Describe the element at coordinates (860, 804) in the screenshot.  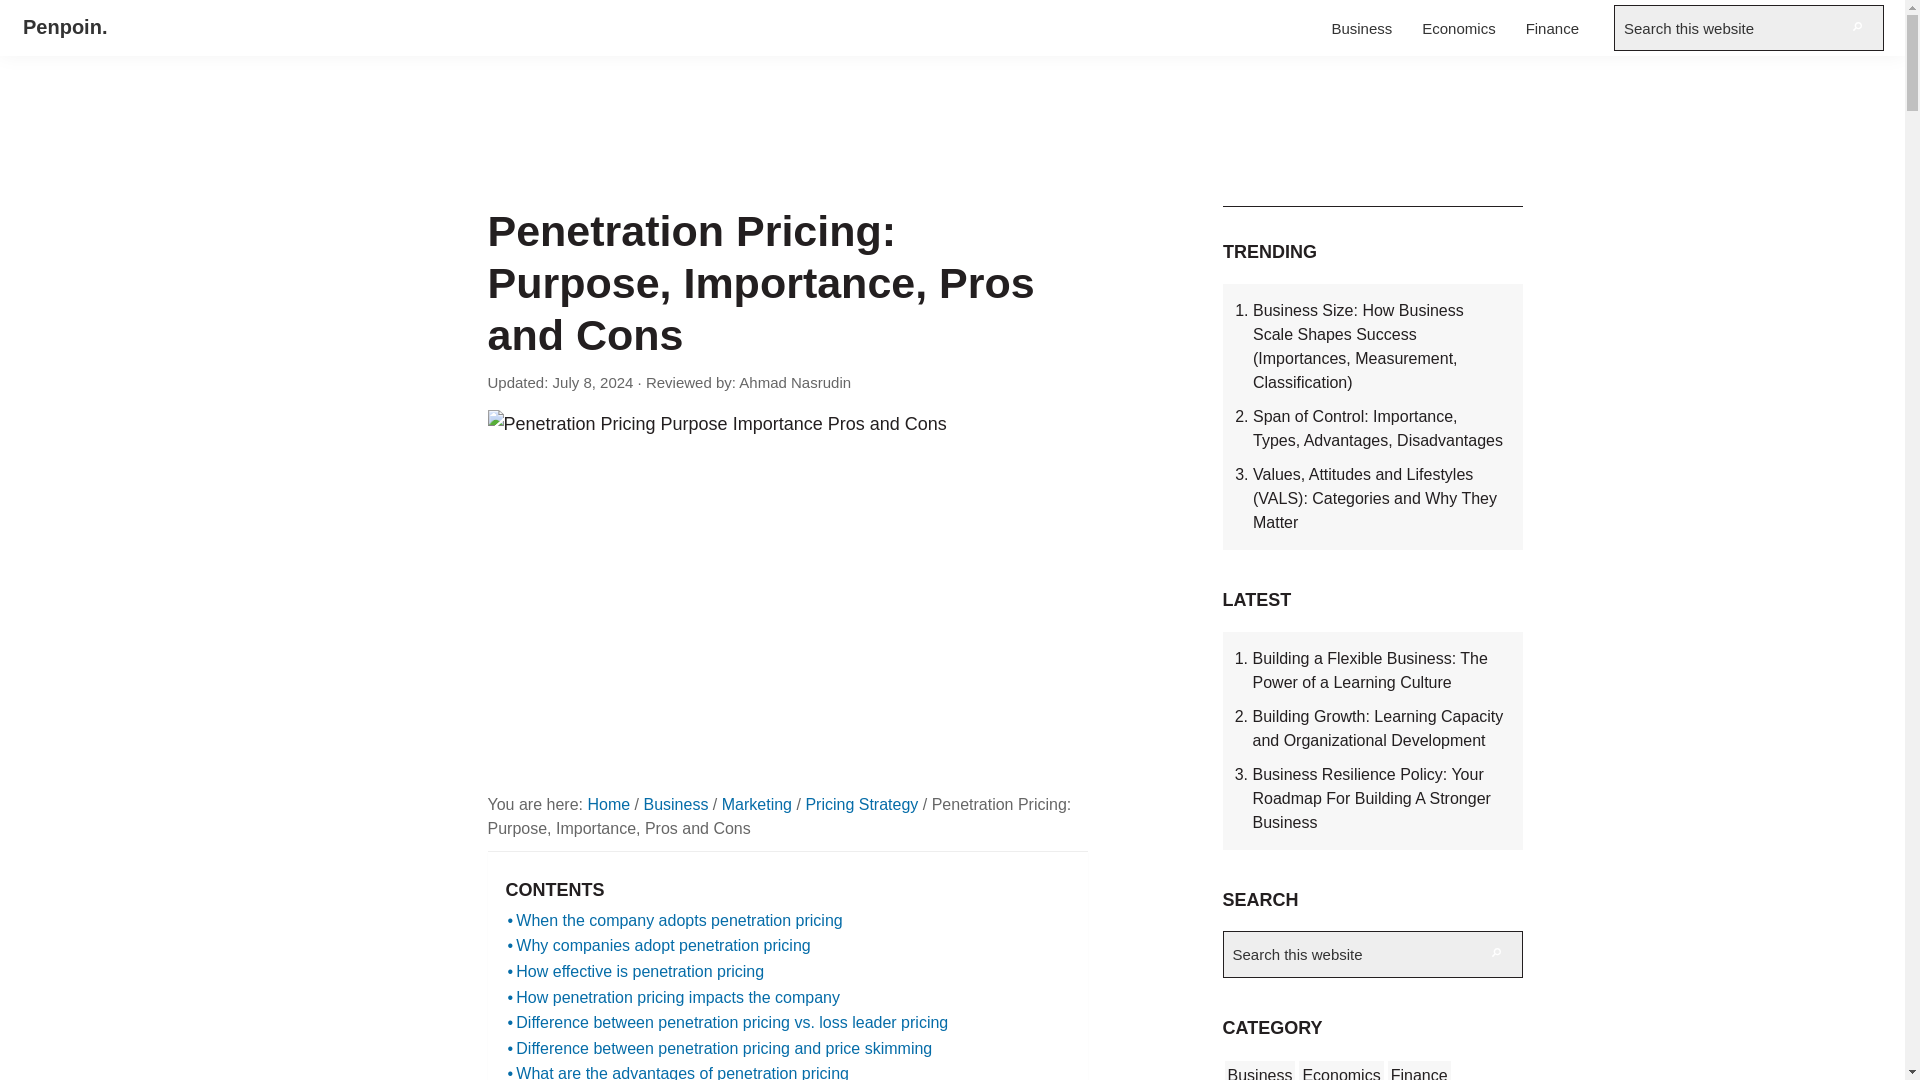
I see `Pricing Strategy` at that location.